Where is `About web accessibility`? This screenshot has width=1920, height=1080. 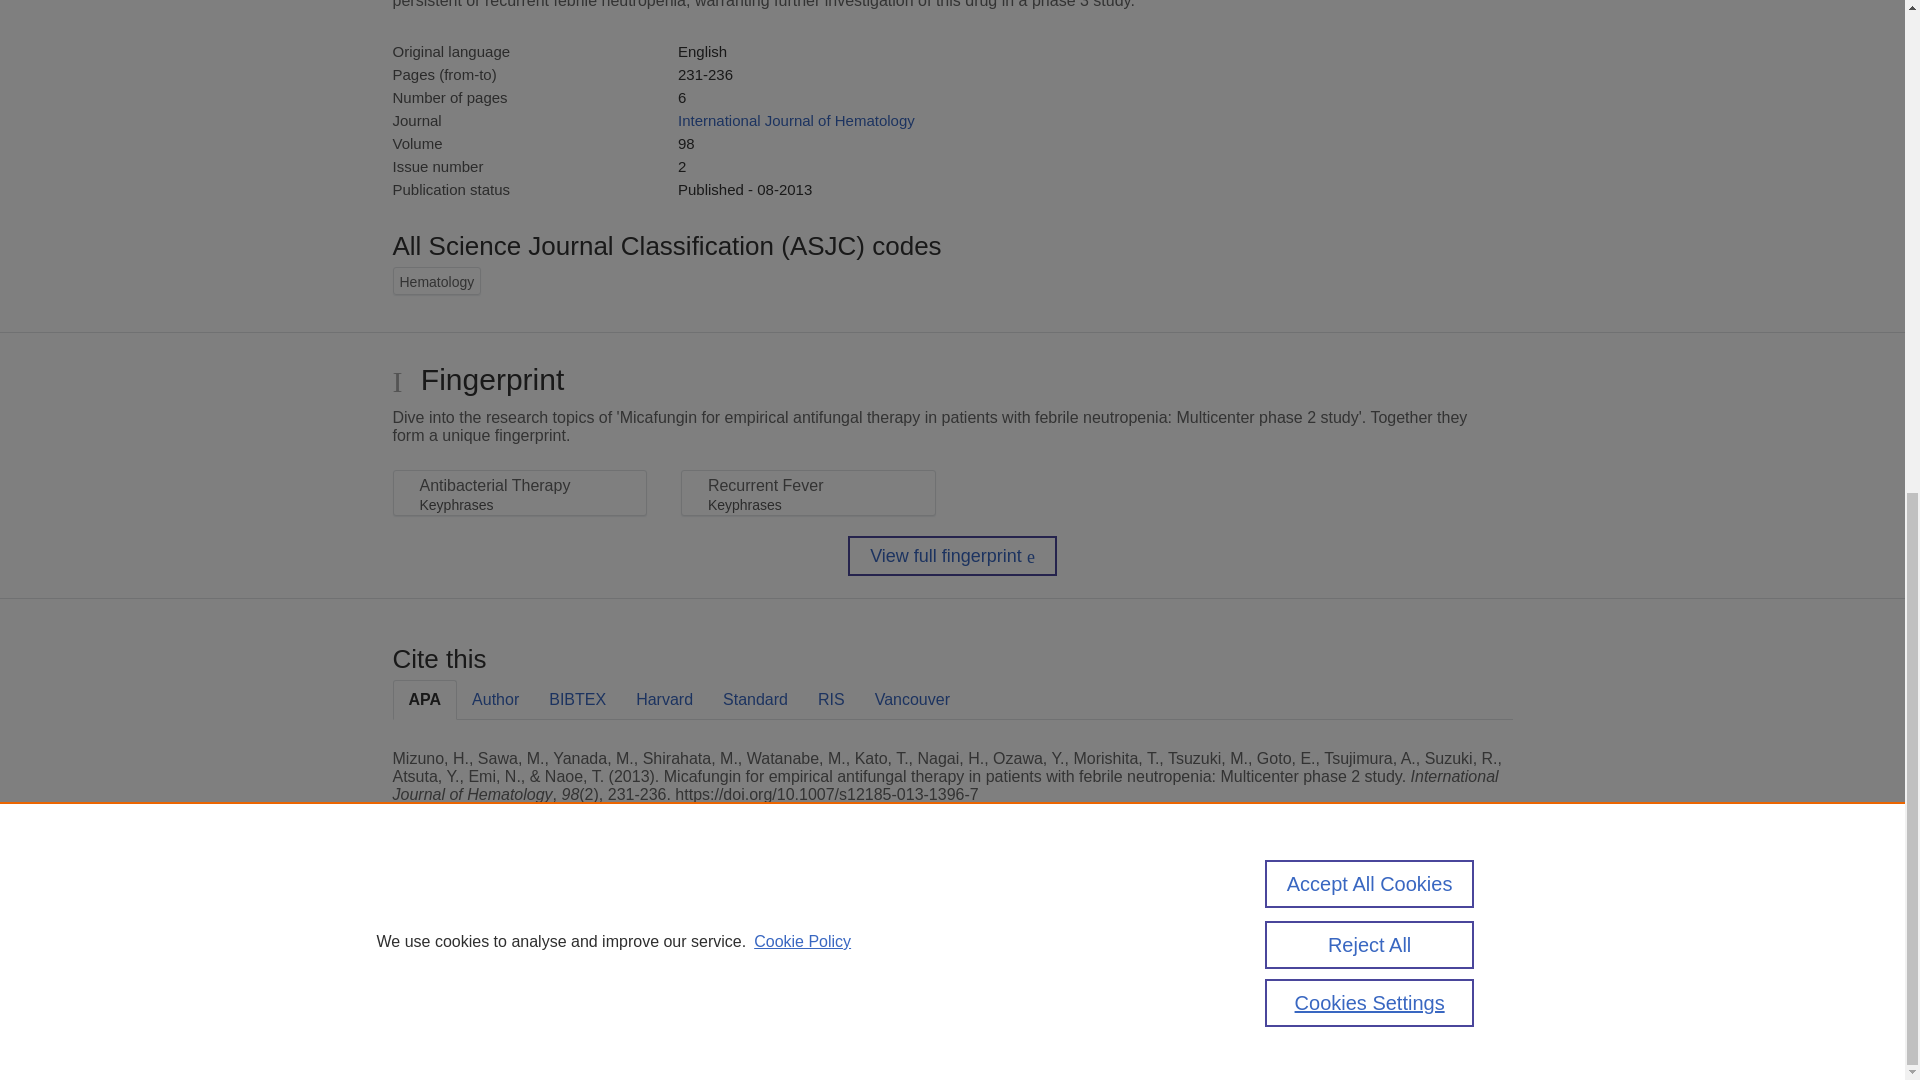 About web accessibility is located at coordinates (1346, 941).